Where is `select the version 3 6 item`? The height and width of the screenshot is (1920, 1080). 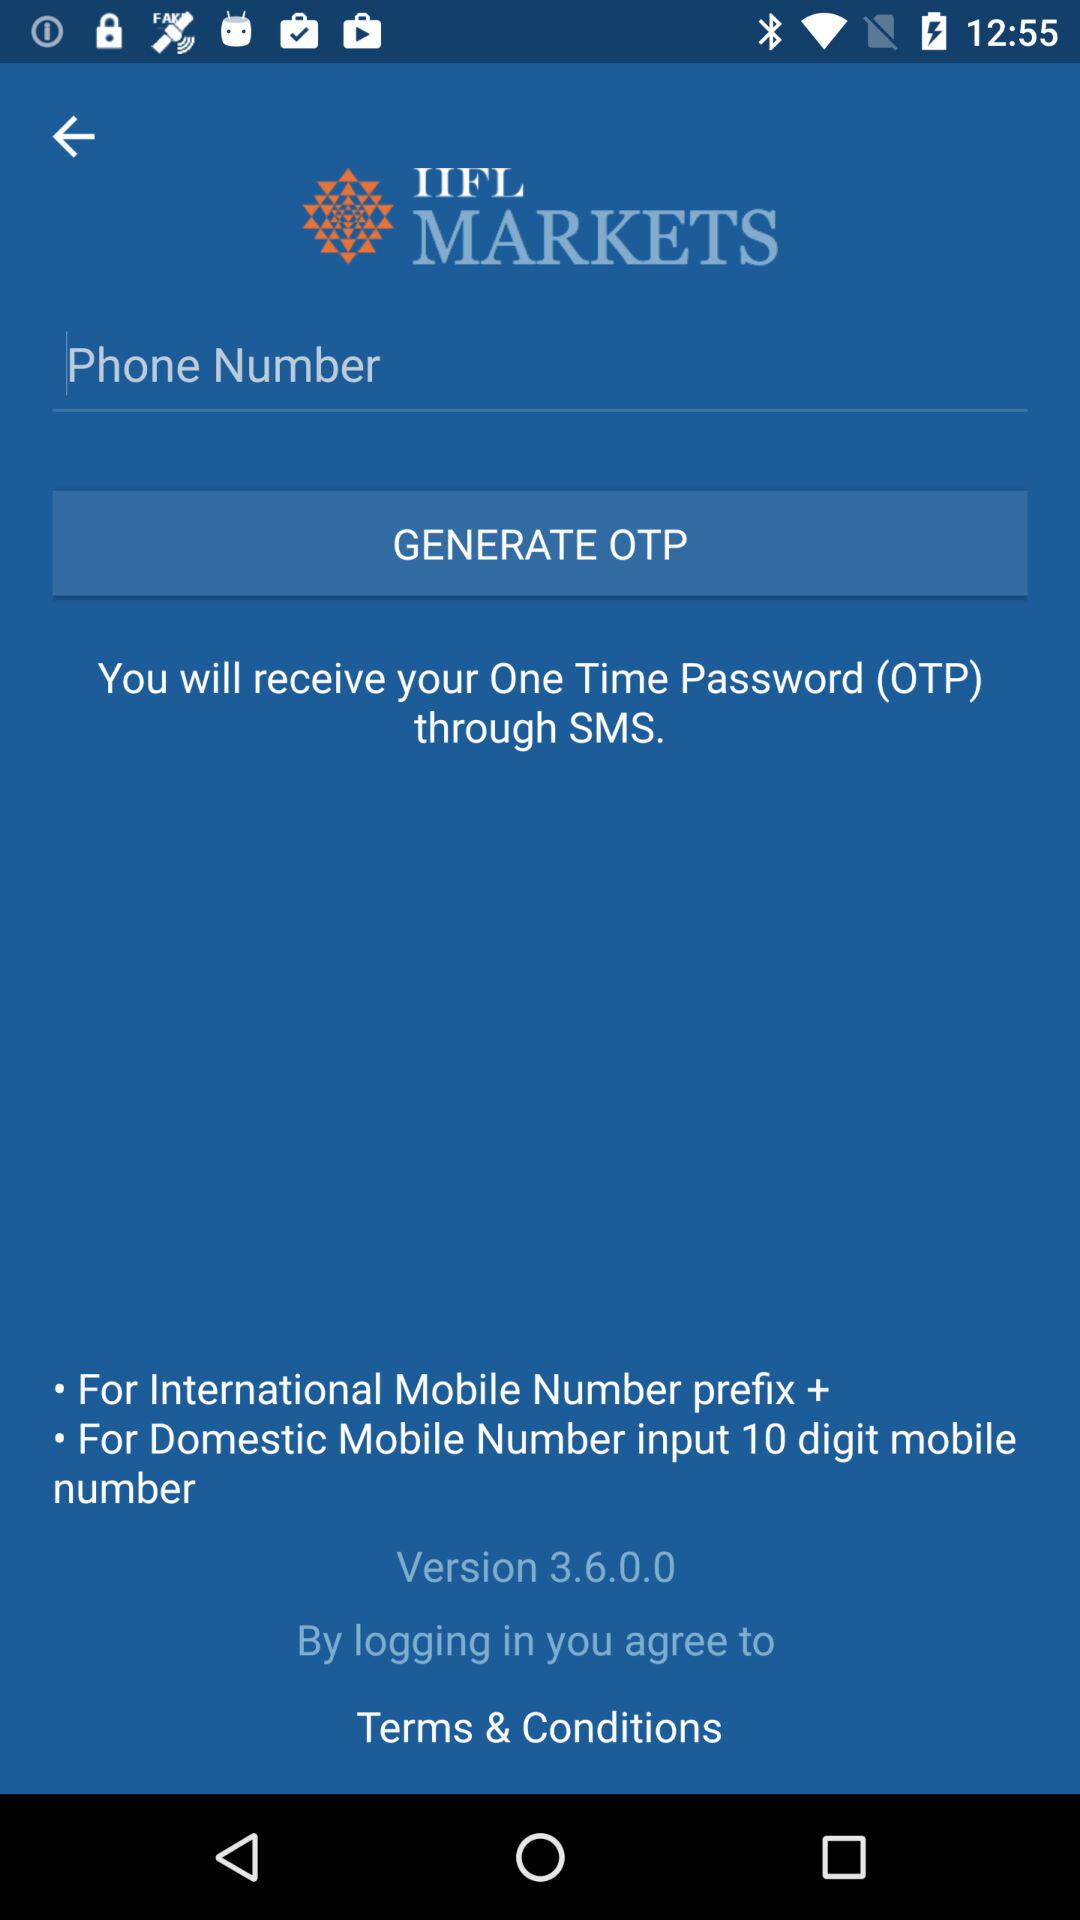 select the version 3 6 item is located at coordinates (540, 1565).